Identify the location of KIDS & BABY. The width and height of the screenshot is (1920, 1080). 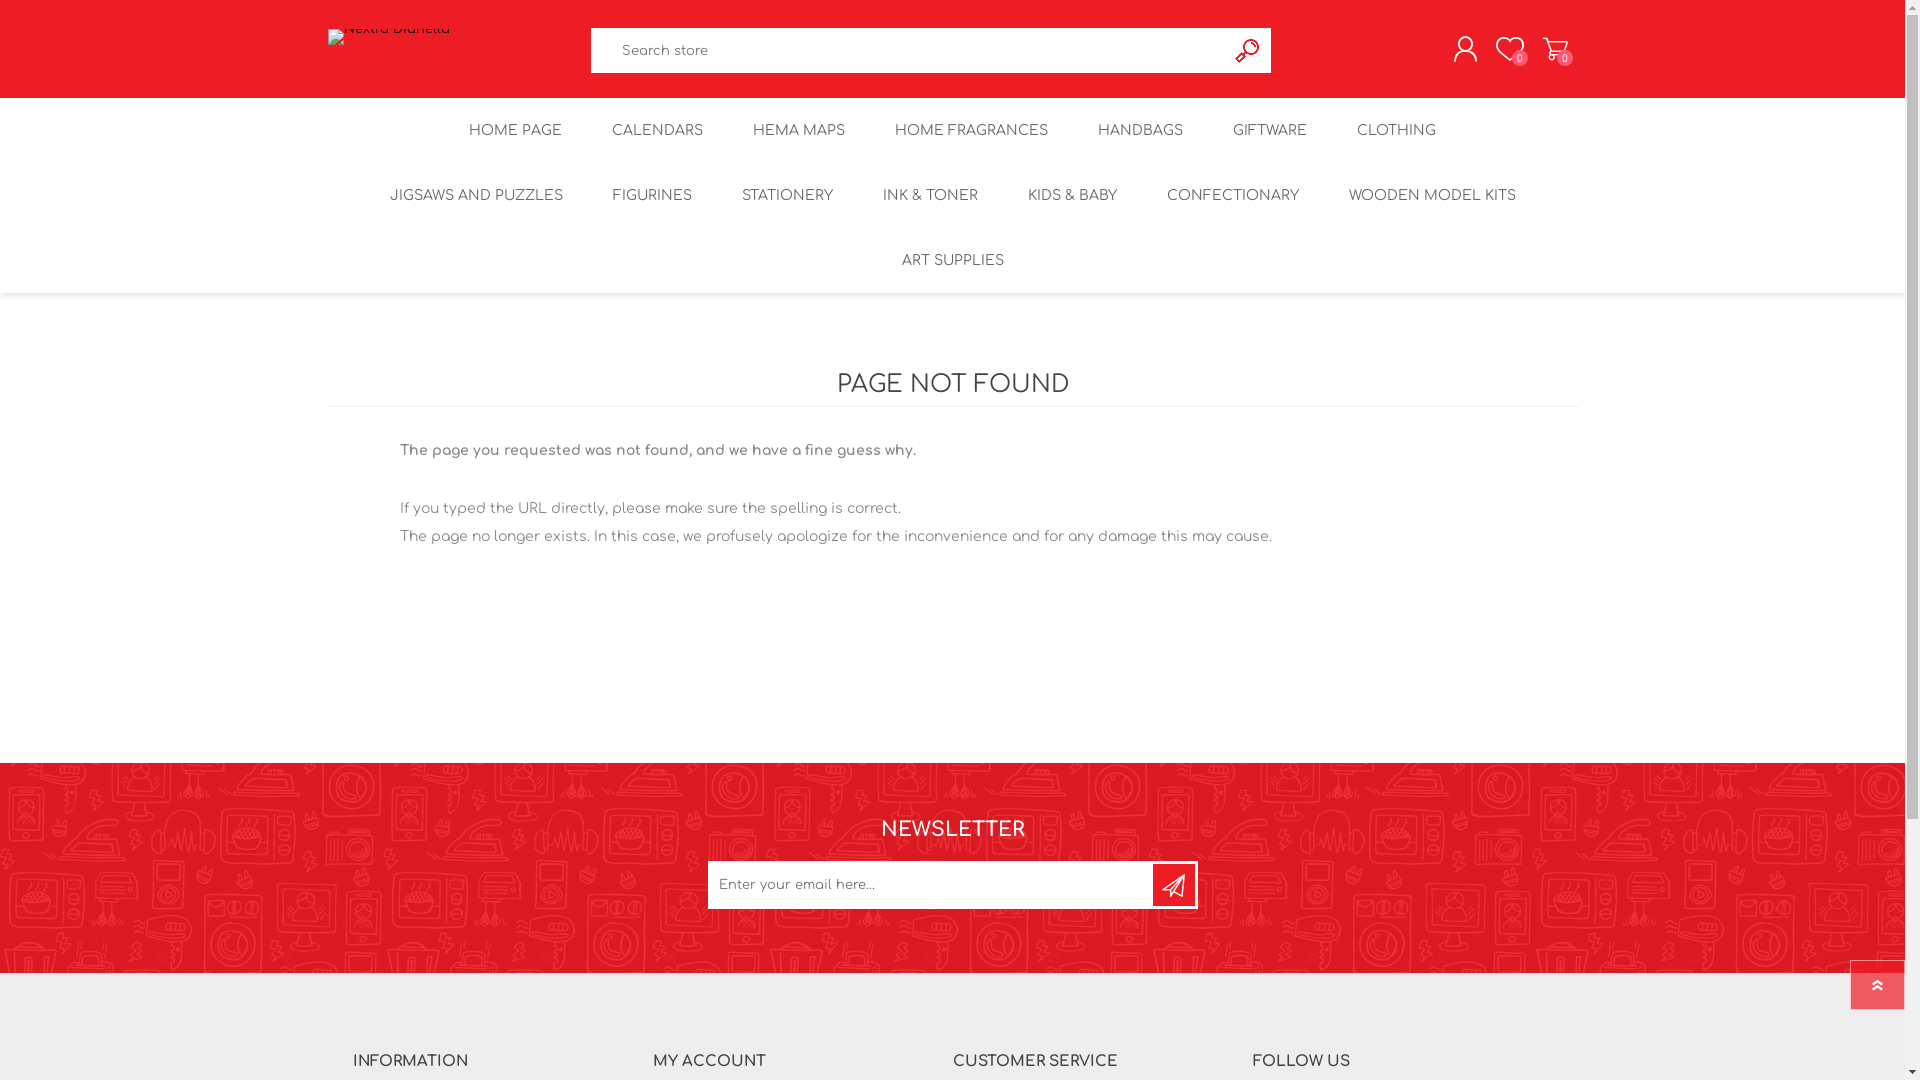
(1072, 196).